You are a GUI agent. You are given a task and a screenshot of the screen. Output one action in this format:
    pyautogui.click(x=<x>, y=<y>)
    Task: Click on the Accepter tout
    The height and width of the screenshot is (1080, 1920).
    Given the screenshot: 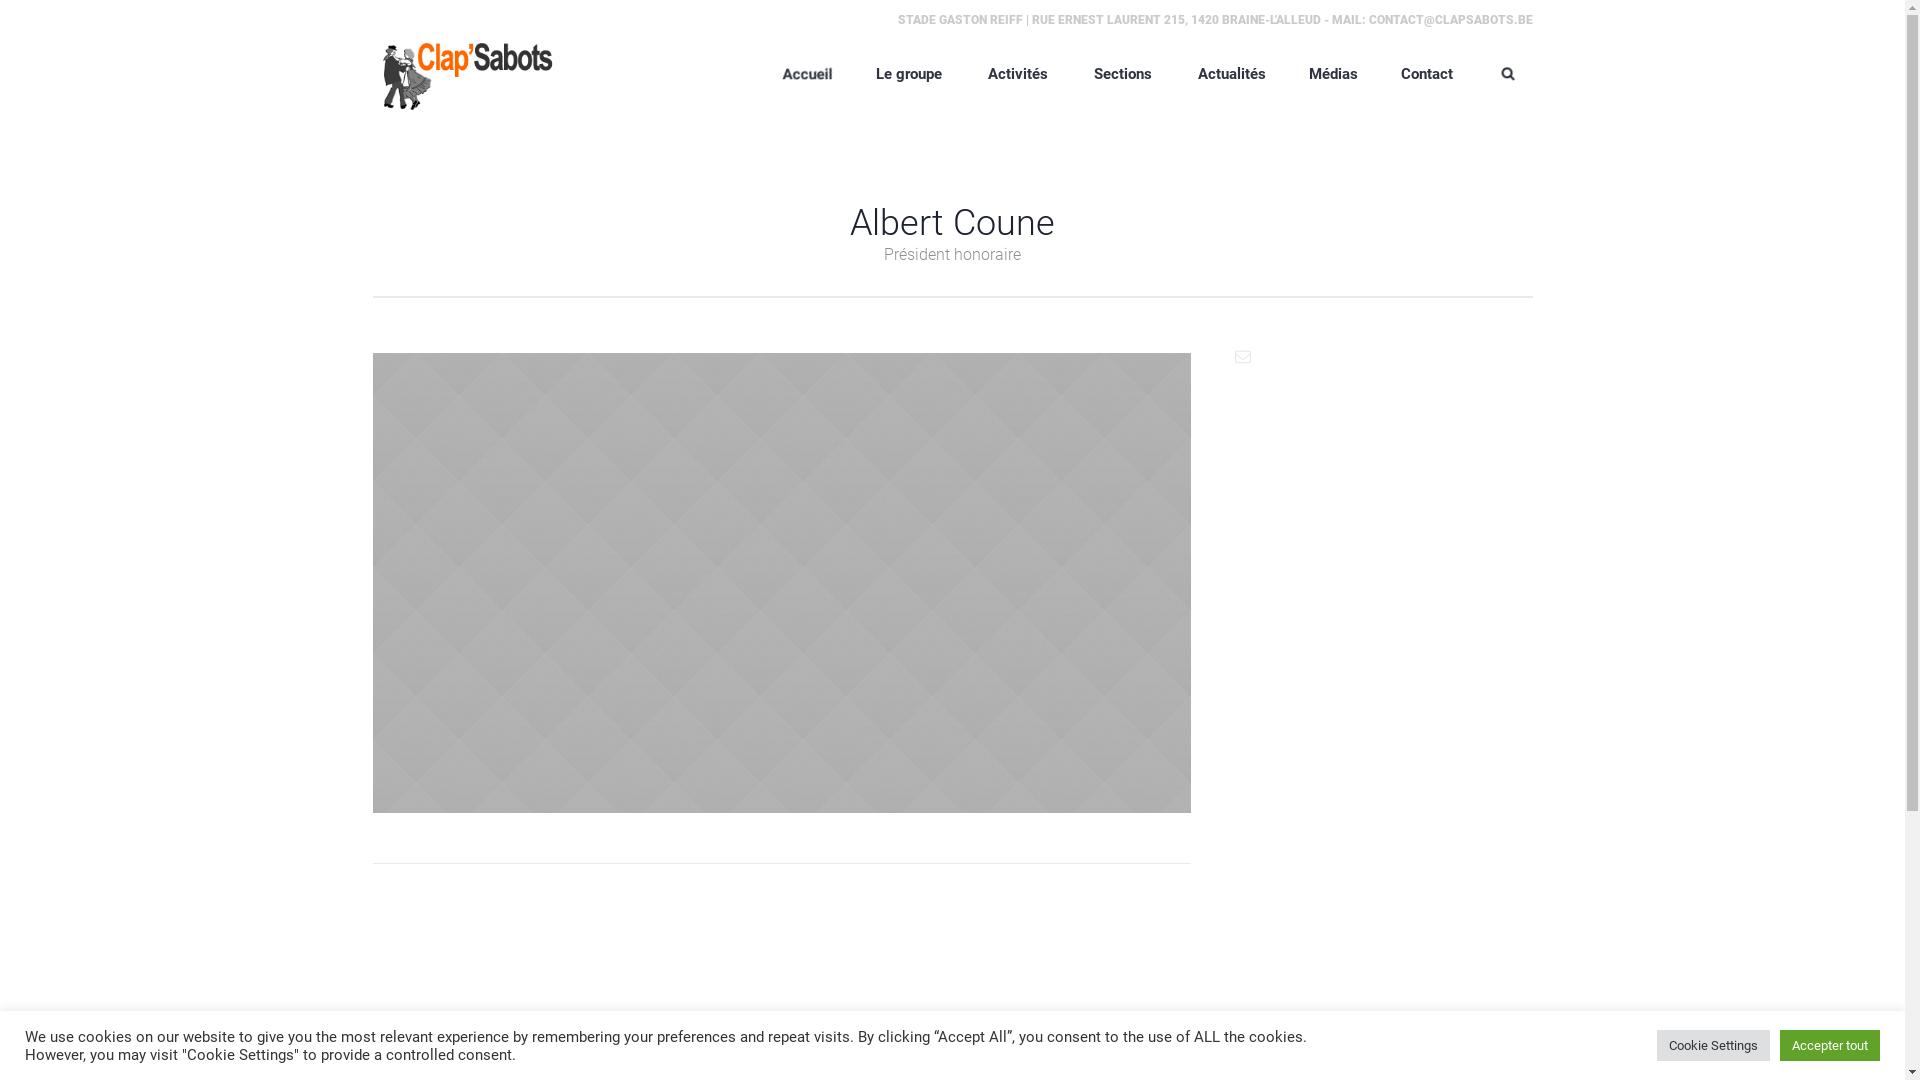 What is the action you would take?
    pyautogui.click(x=1830, y=1046)
    